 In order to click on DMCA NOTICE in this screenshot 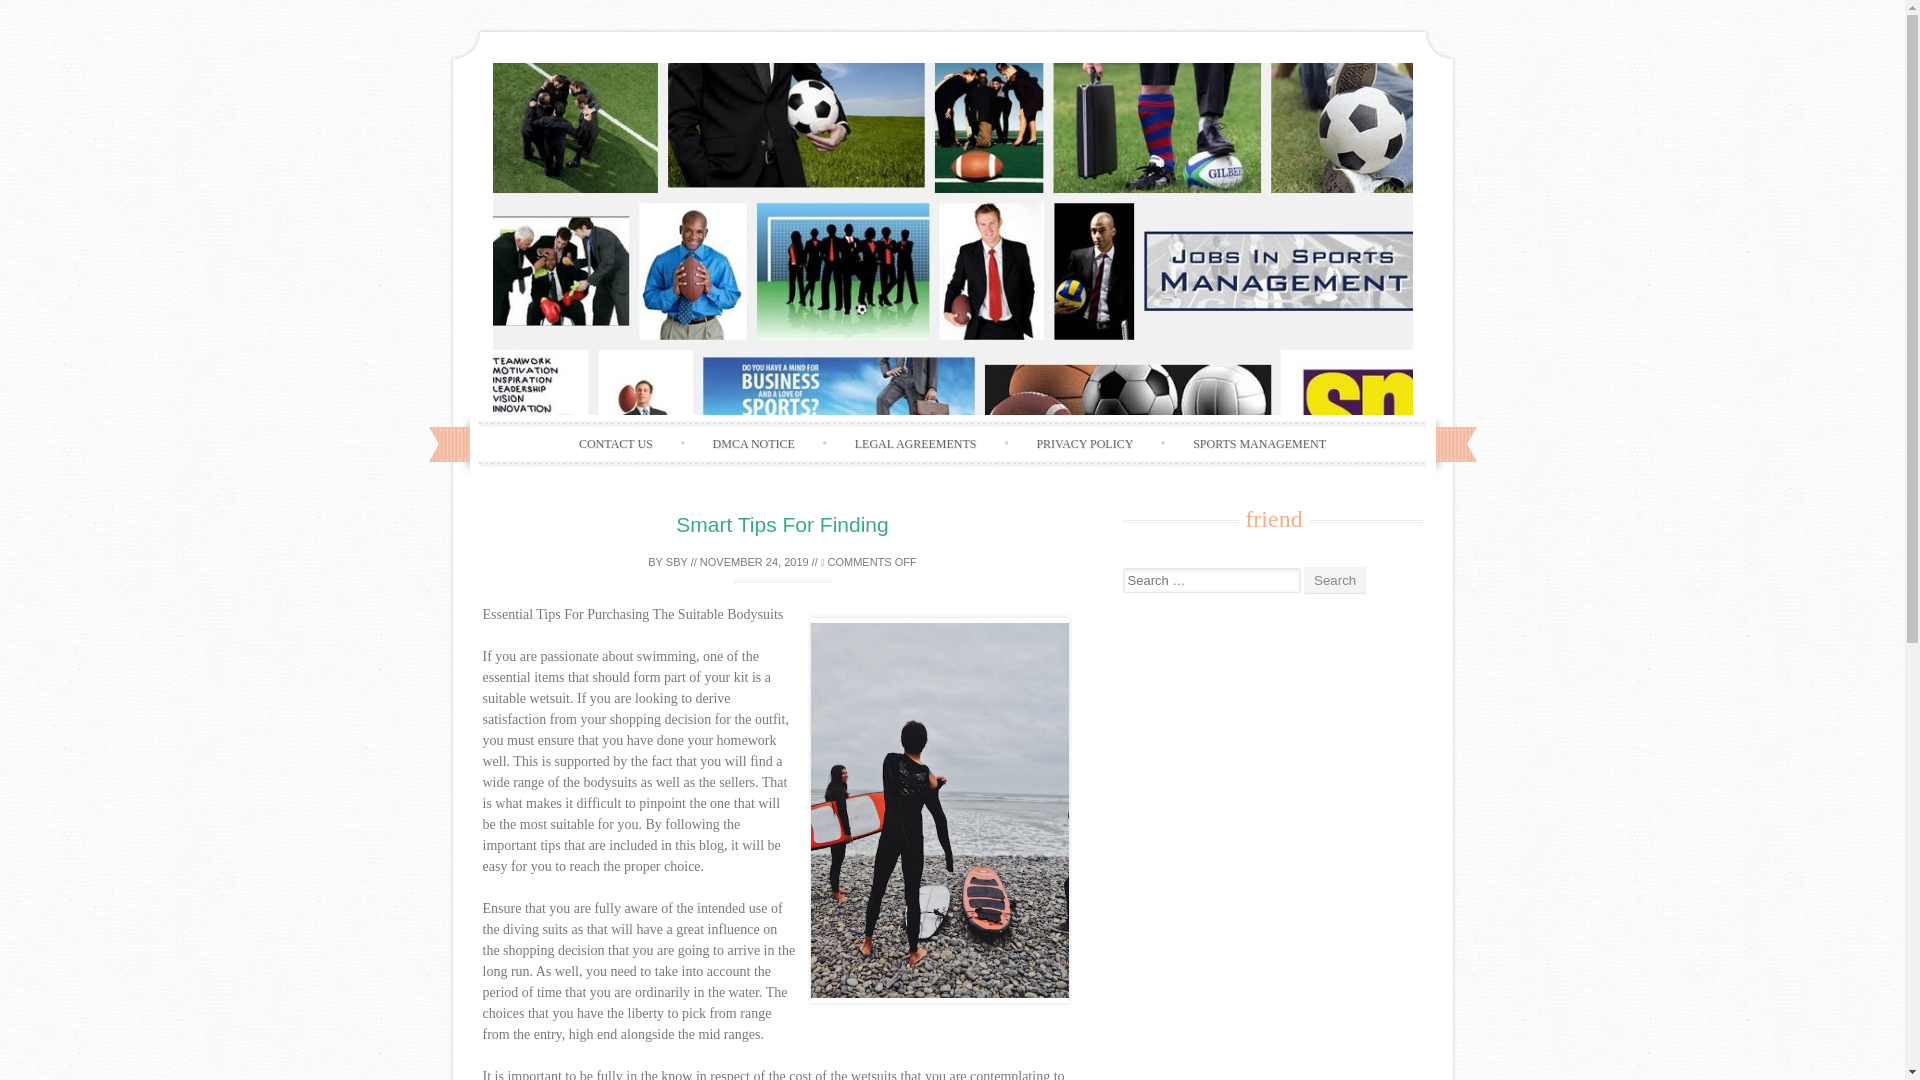, I will do `click(754, 444)`.